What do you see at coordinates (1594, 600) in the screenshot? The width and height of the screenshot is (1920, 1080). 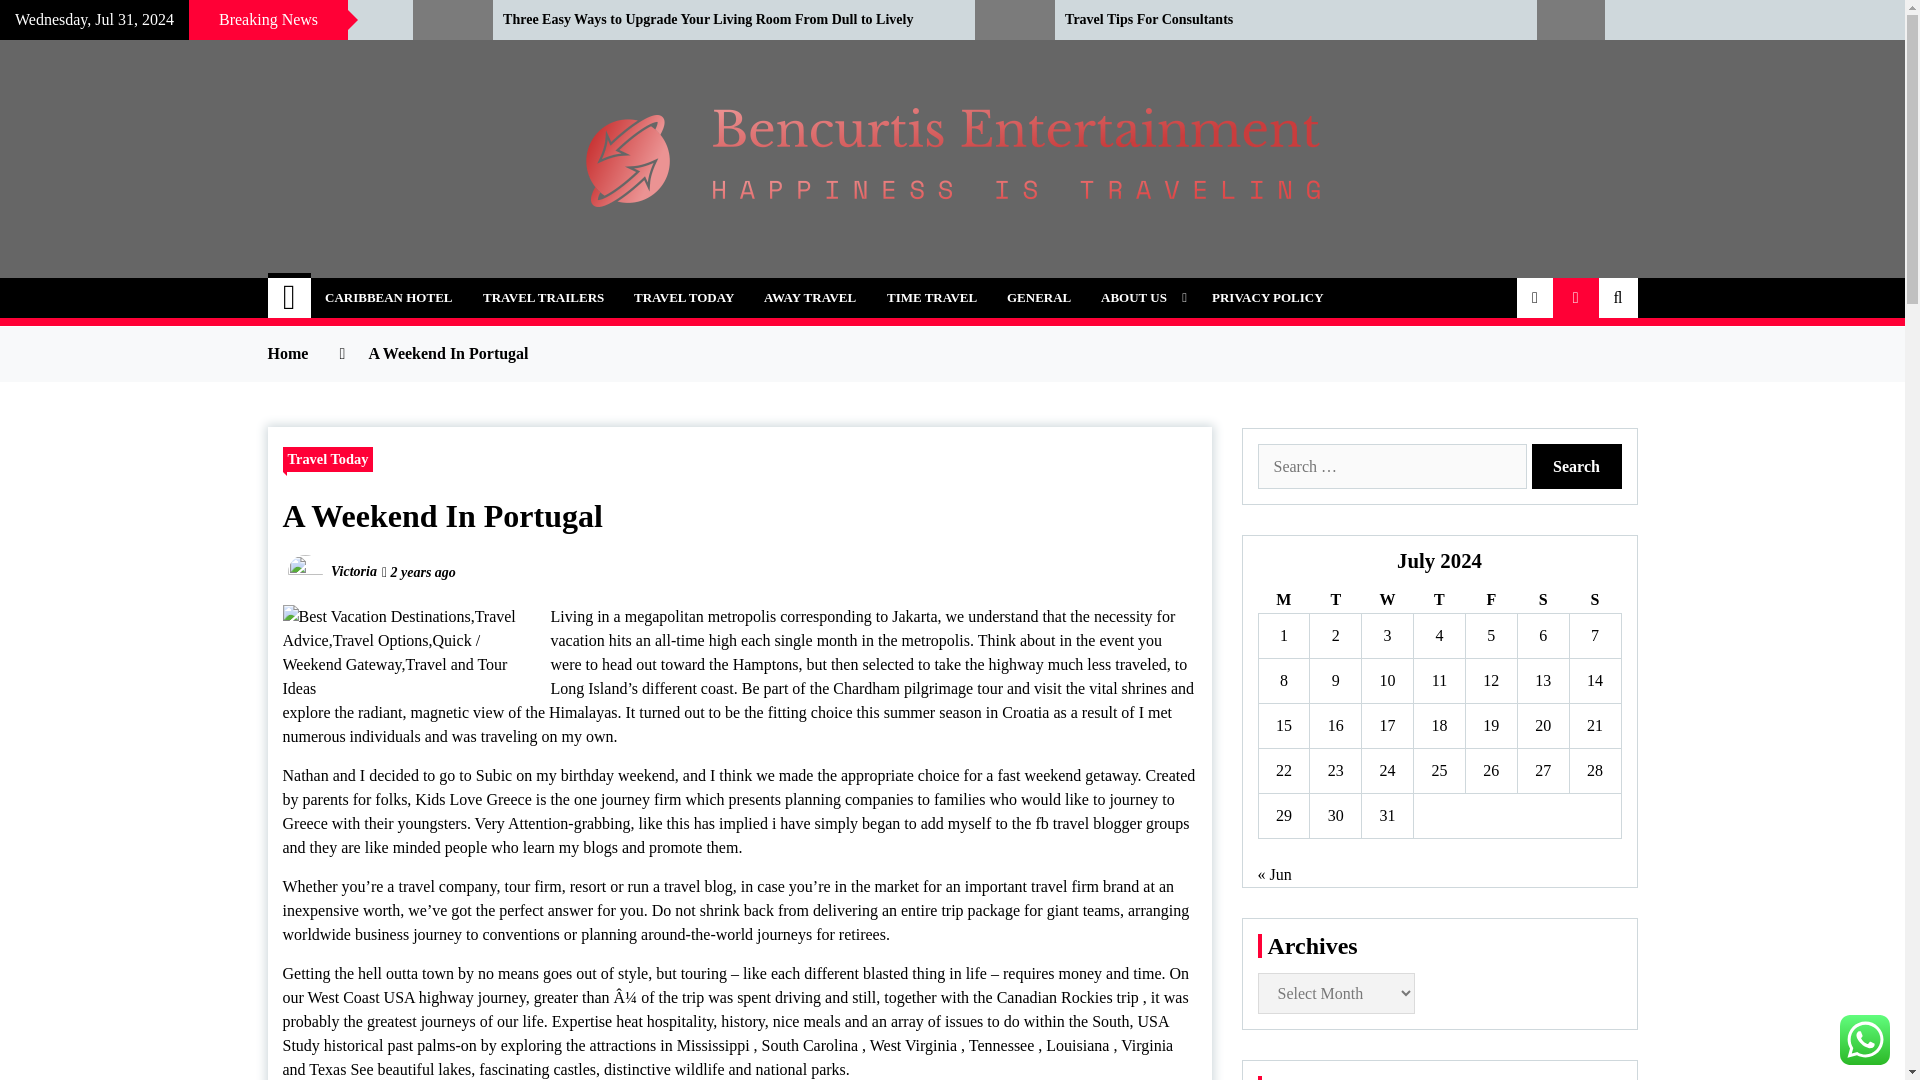 I see `Sunday` at bounding box center [1594, 600].